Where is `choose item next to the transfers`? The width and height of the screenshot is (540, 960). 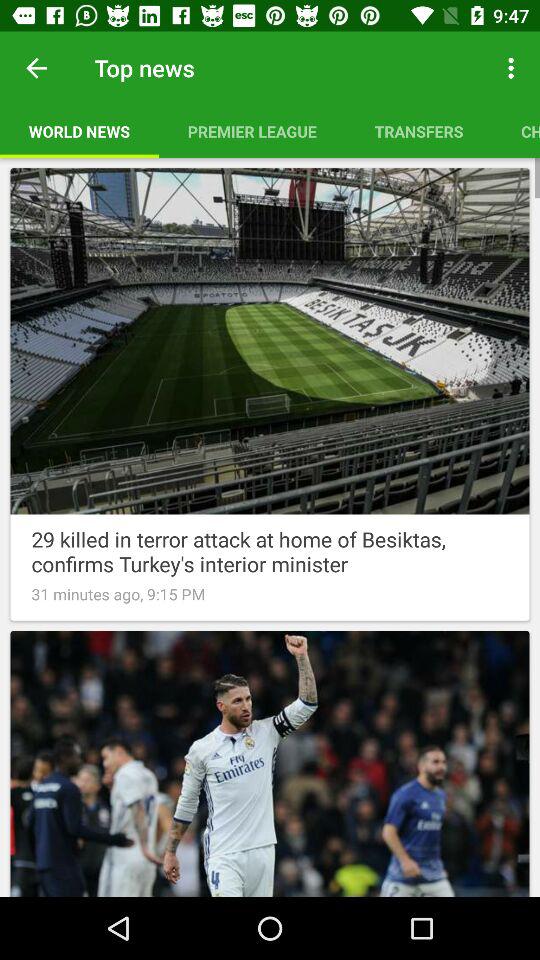
choose item next to the transfers is located at coordinates (516, 131).